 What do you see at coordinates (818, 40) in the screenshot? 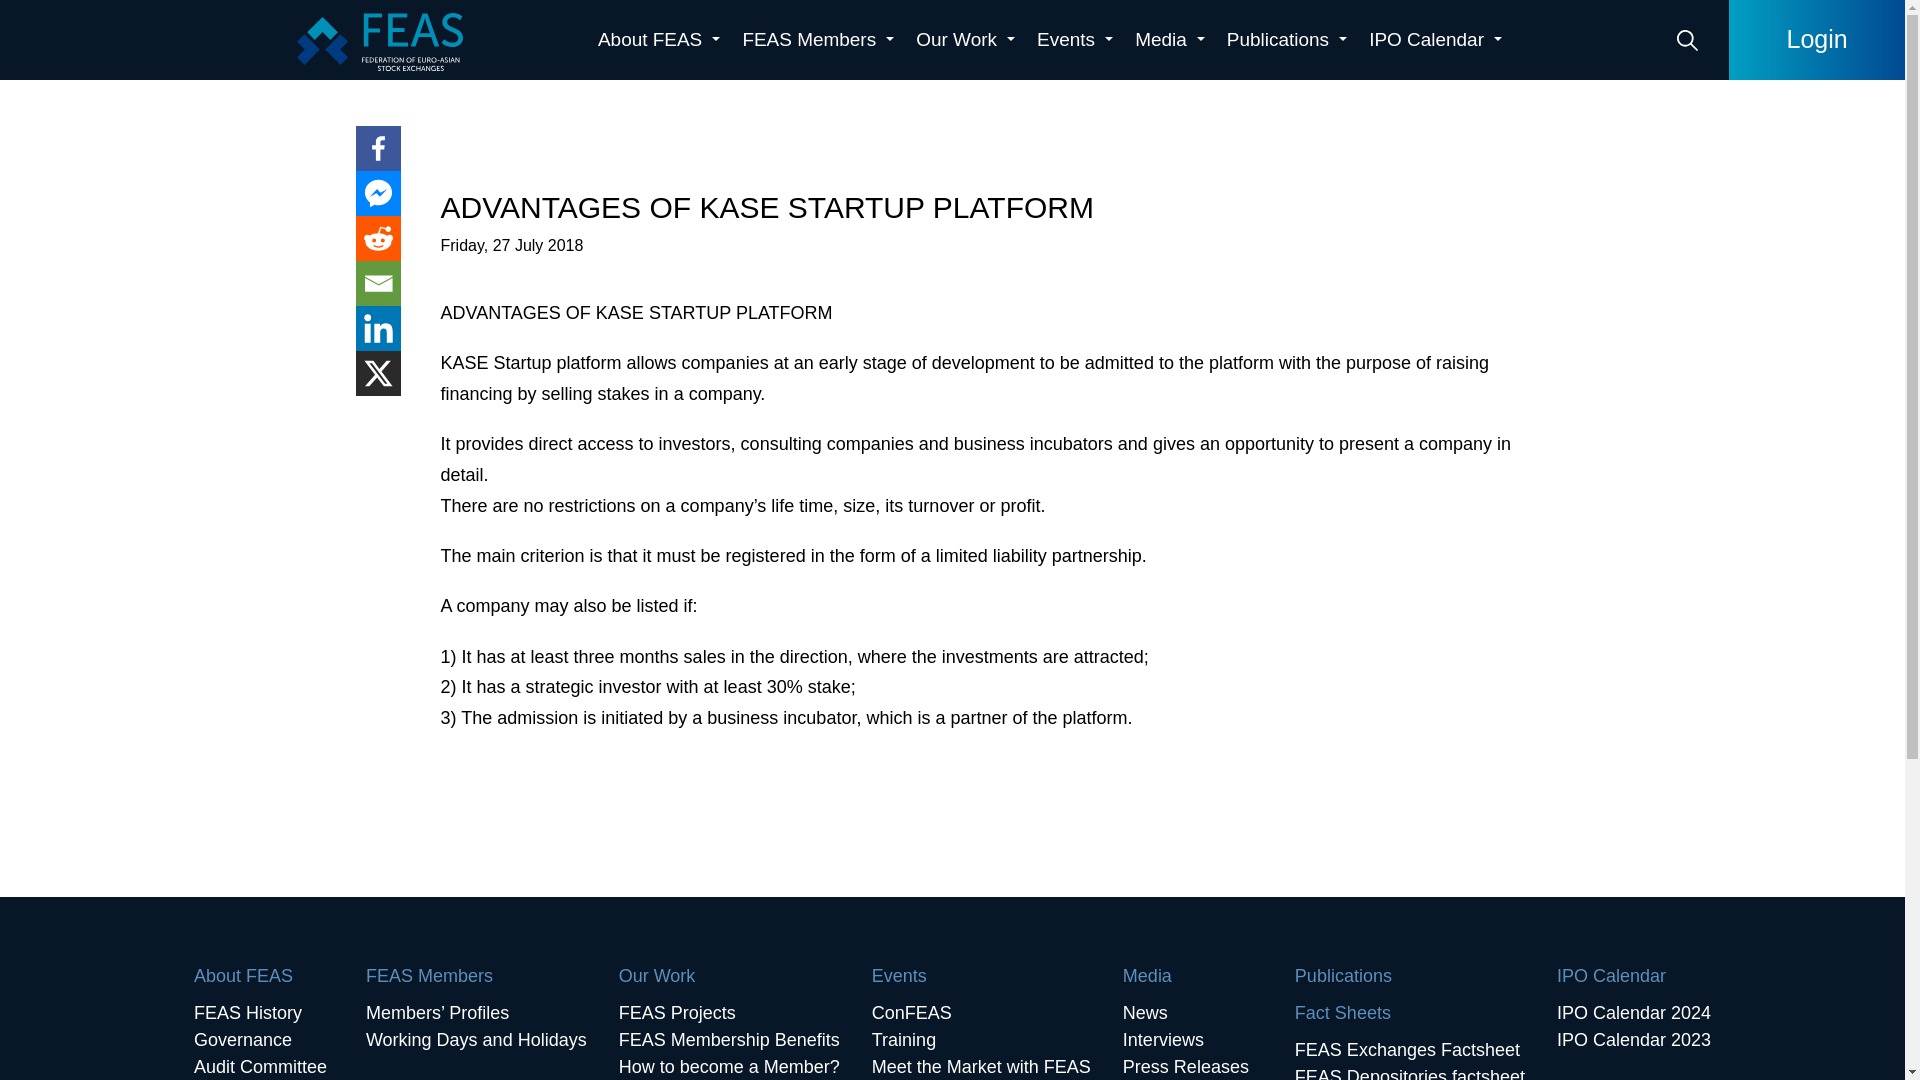
I see `FEAS Members` at bounding box center [818, 40].